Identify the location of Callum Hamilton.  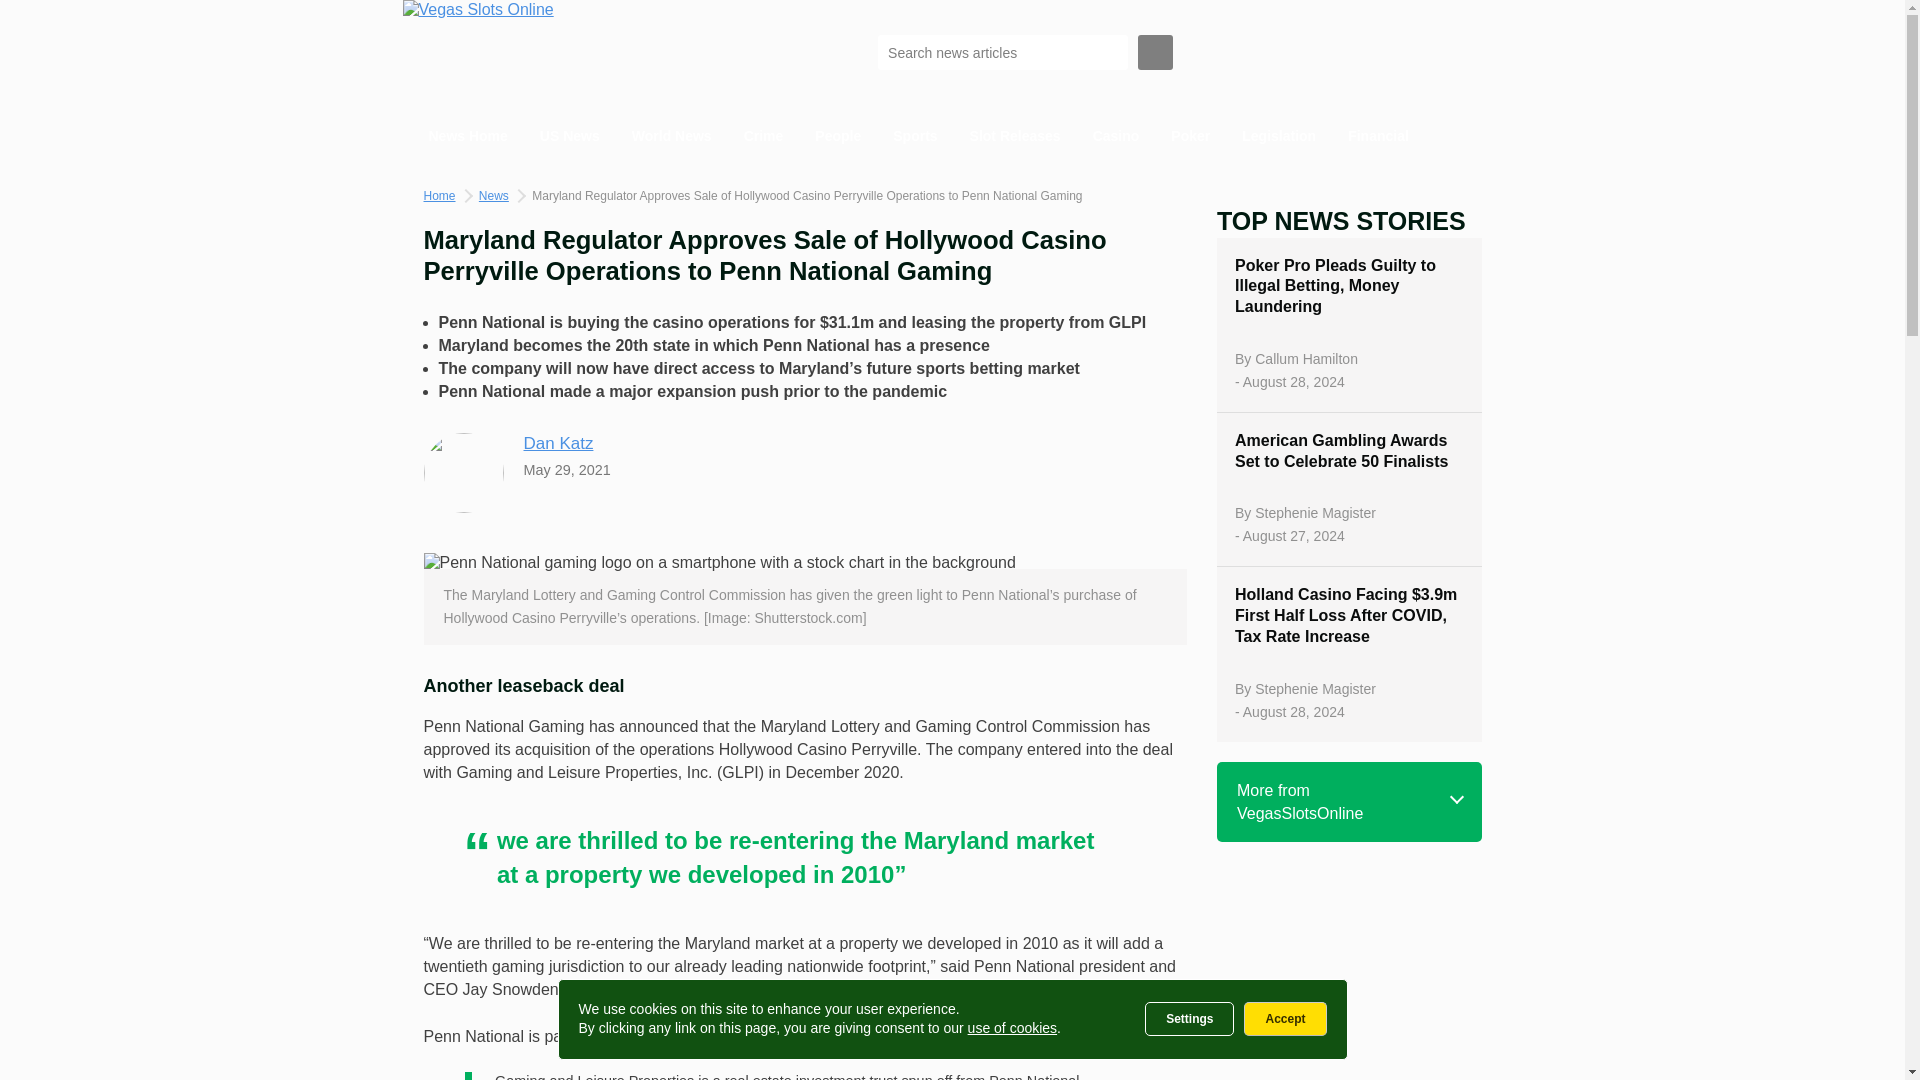
(1306, 359).